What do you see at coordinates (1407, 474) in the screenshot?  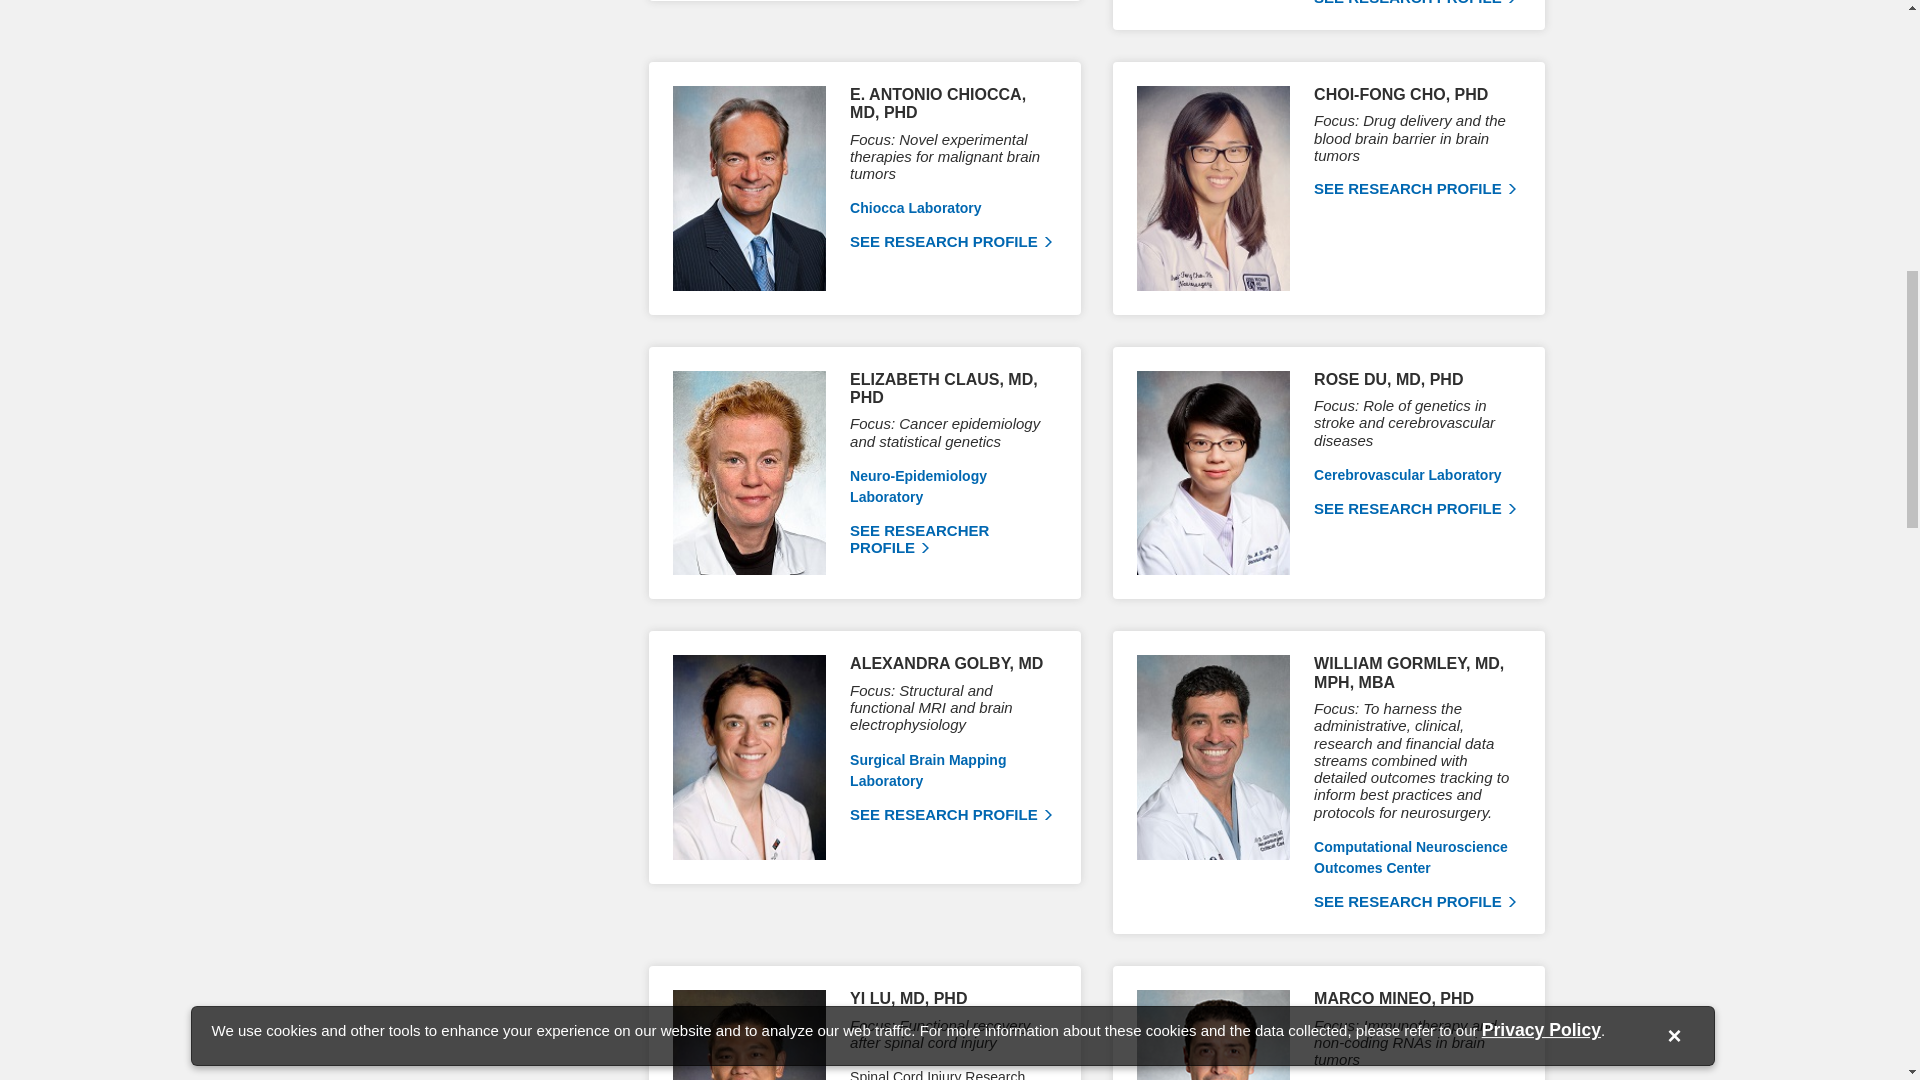 I see `Cerebrovascular Laboratory` at bounding box center [1407, 474].